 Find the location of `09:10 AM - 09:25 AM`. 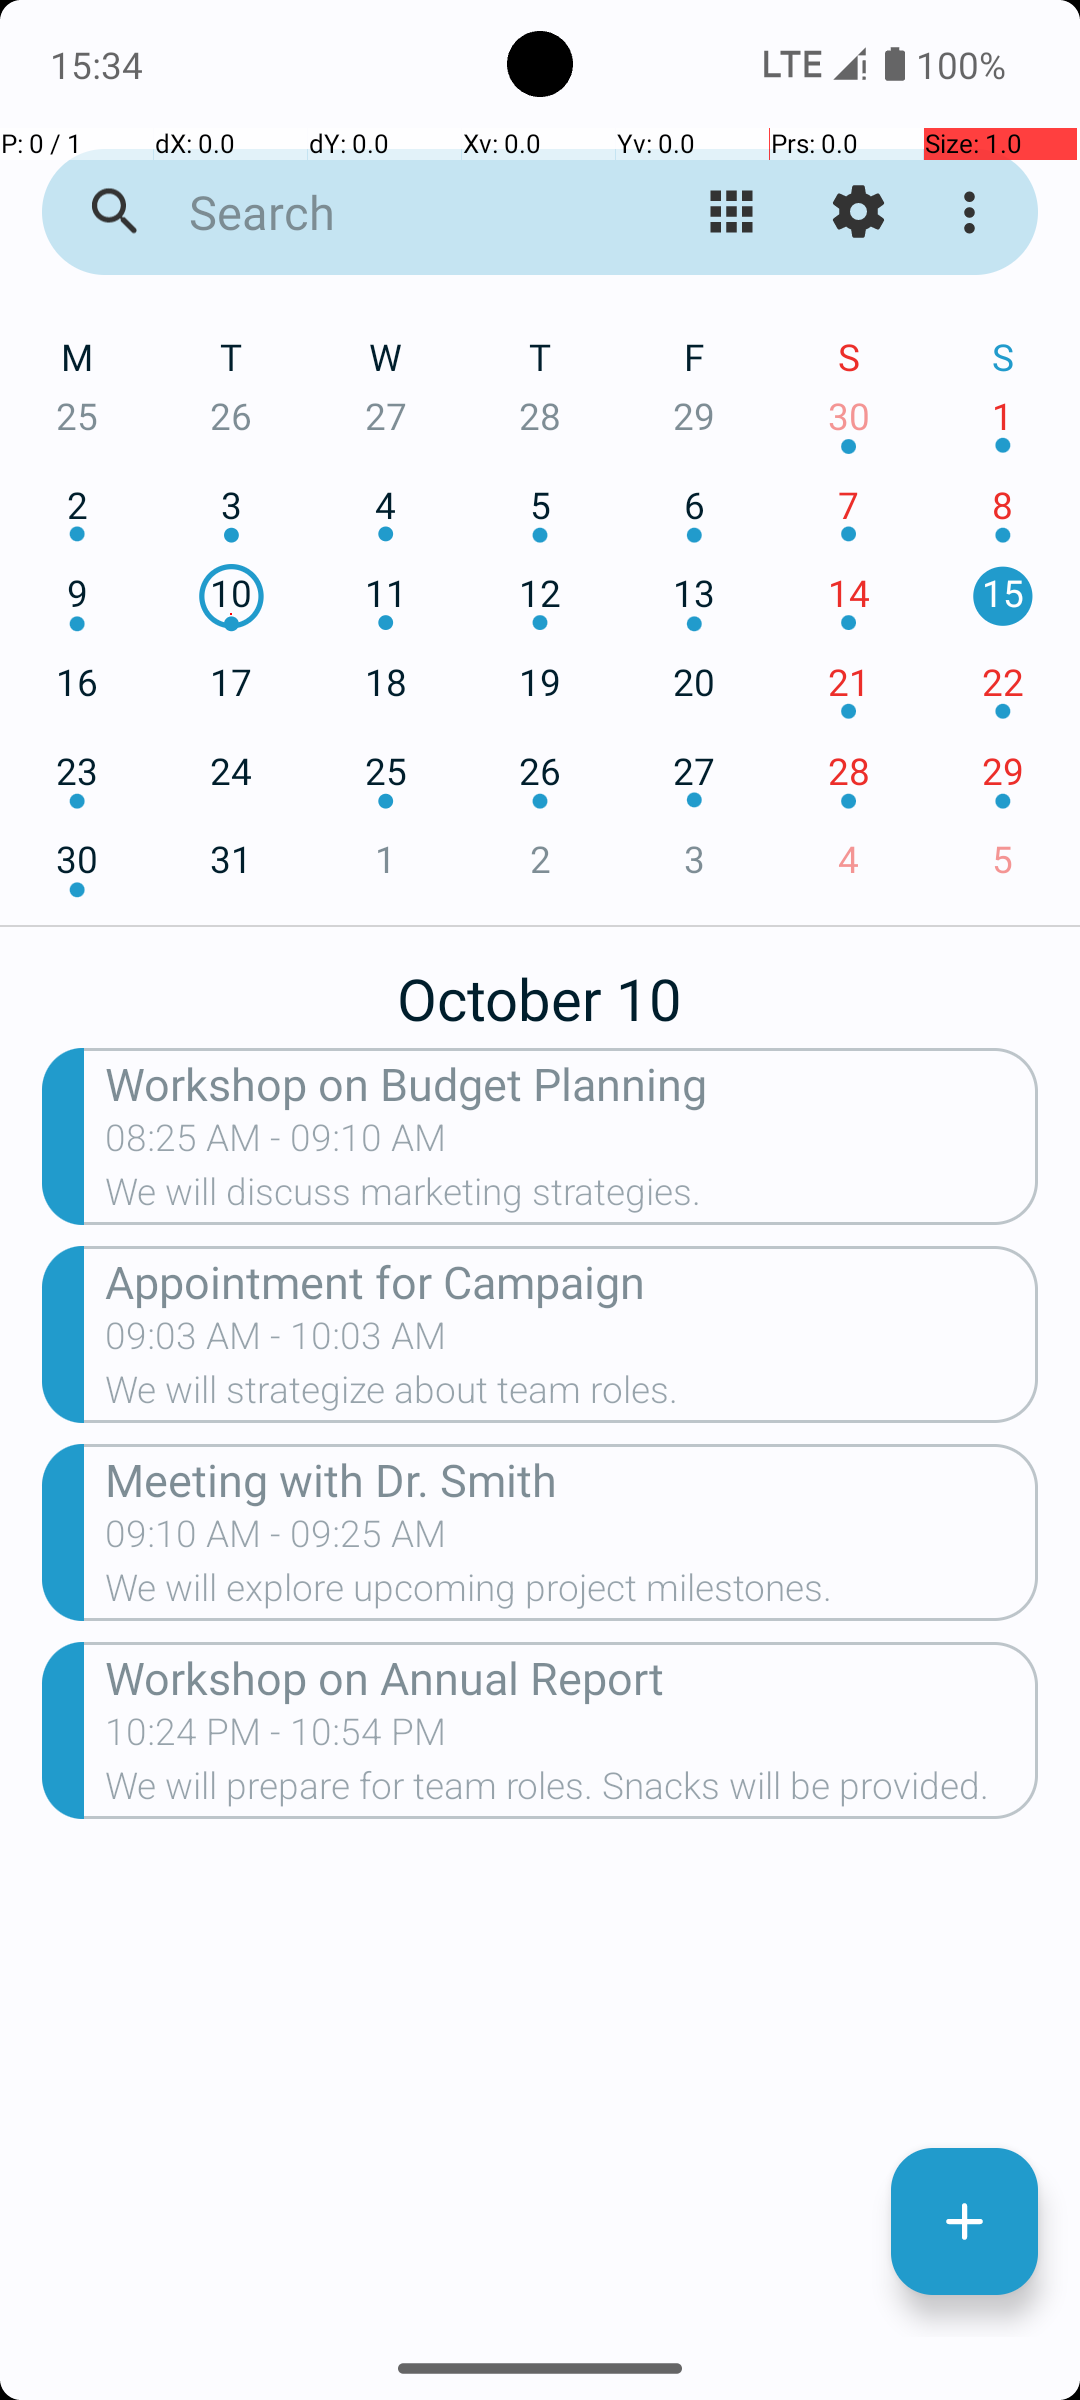

09:10 AM - 09:25 AM is located at coordinates (276, 1540).